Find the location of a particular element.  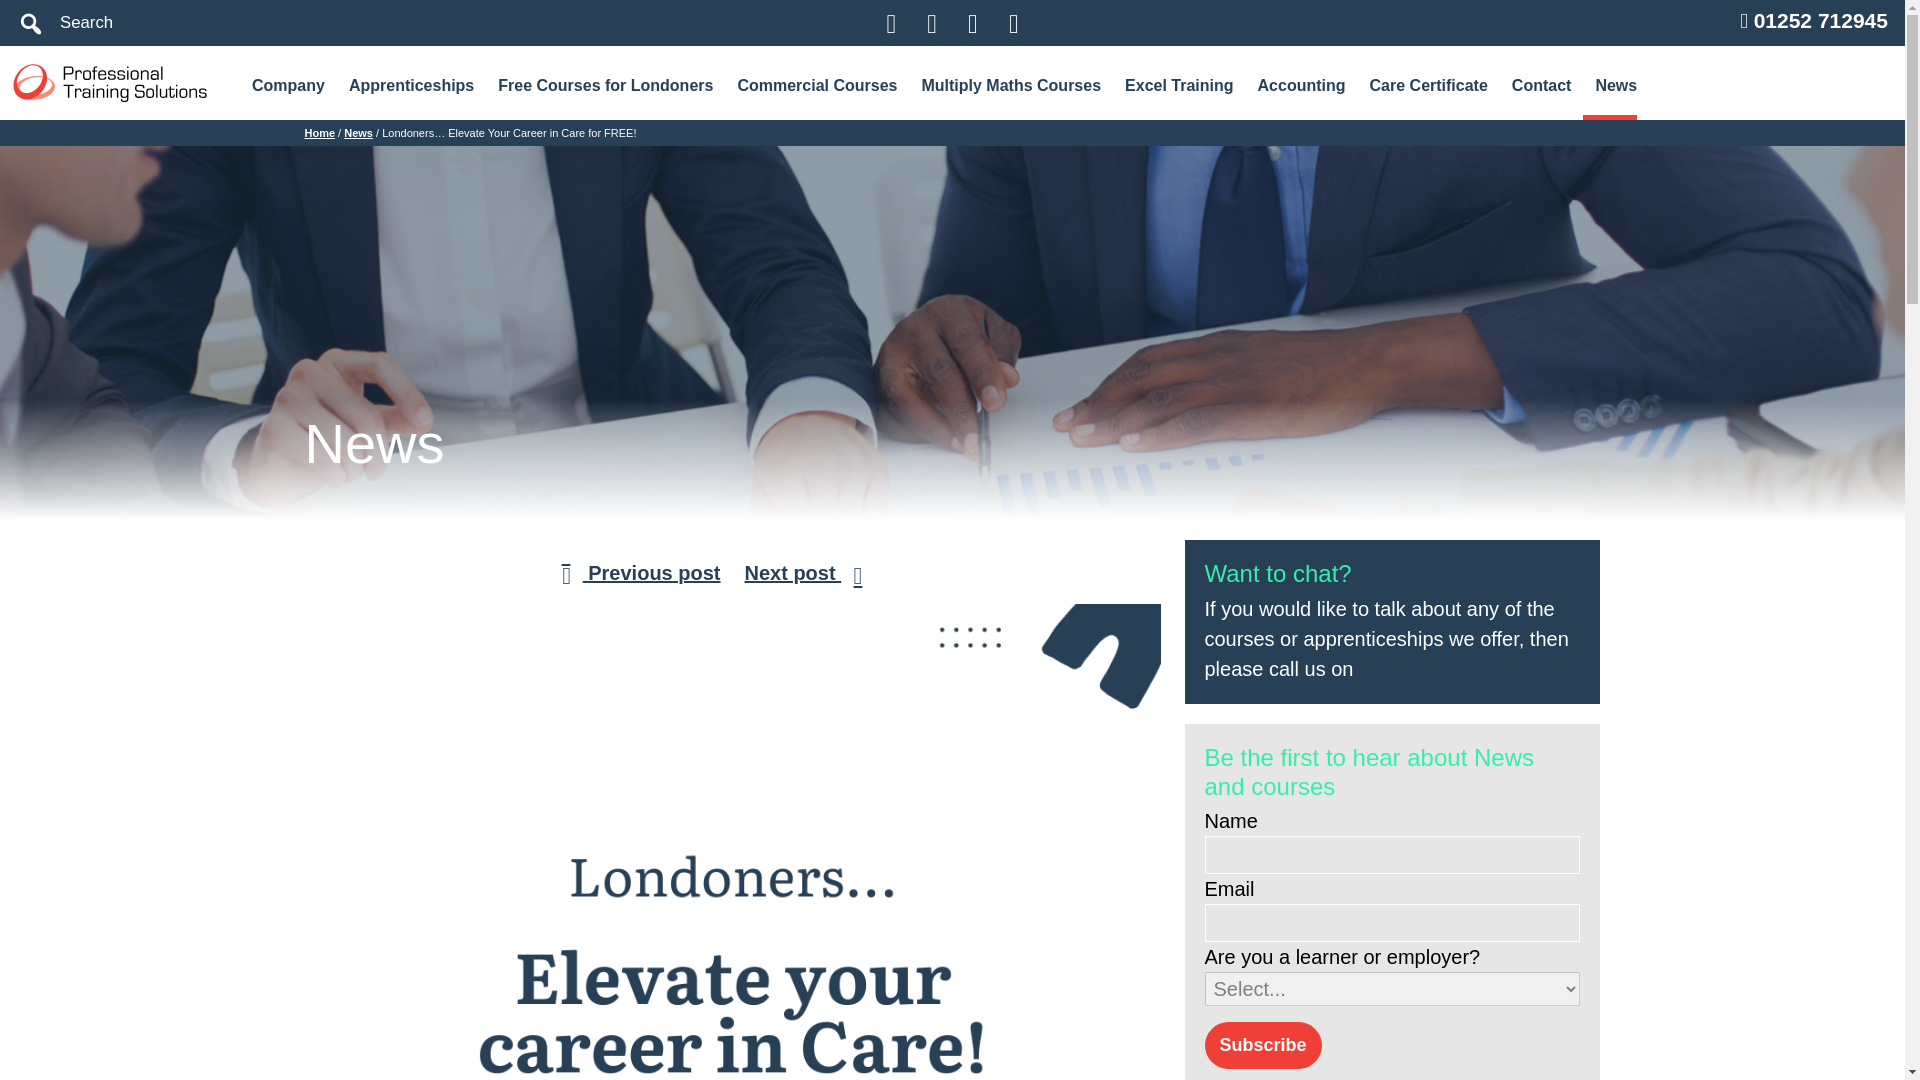

Accounting is located at coordinates (1302, 84).